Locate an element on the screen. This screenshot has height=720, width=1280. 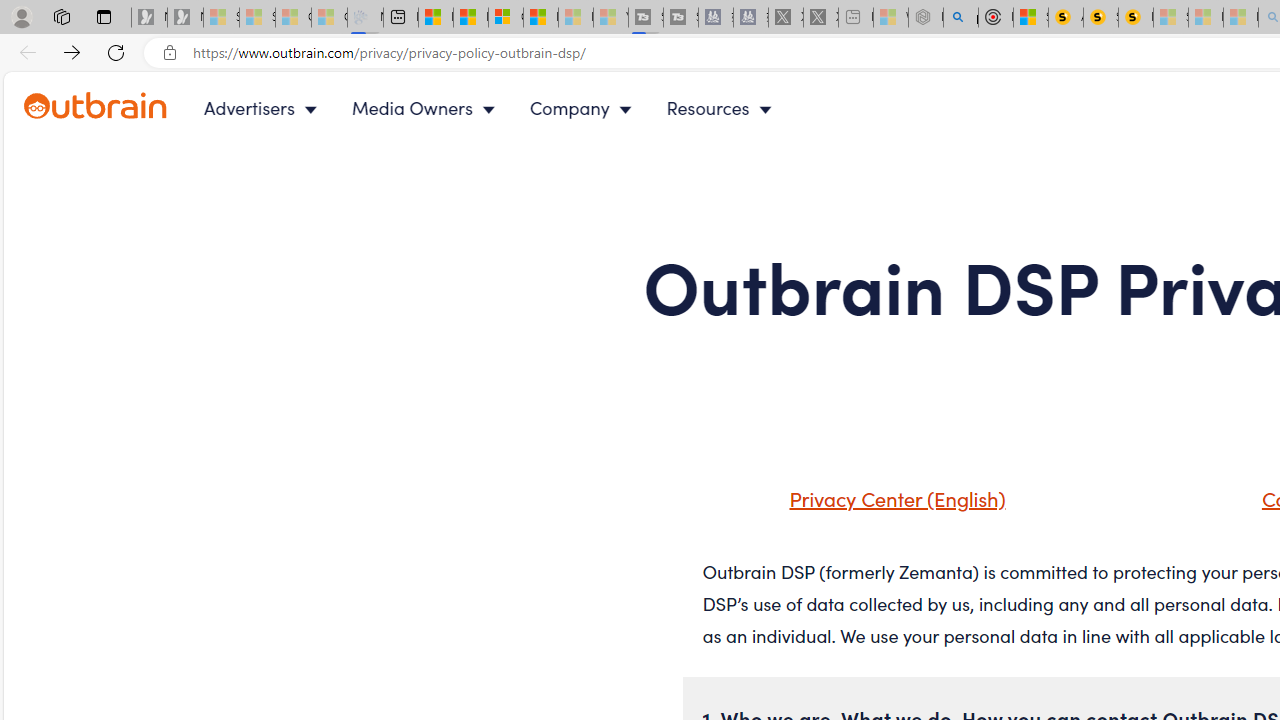
Company is located at coordinates (585, 108).